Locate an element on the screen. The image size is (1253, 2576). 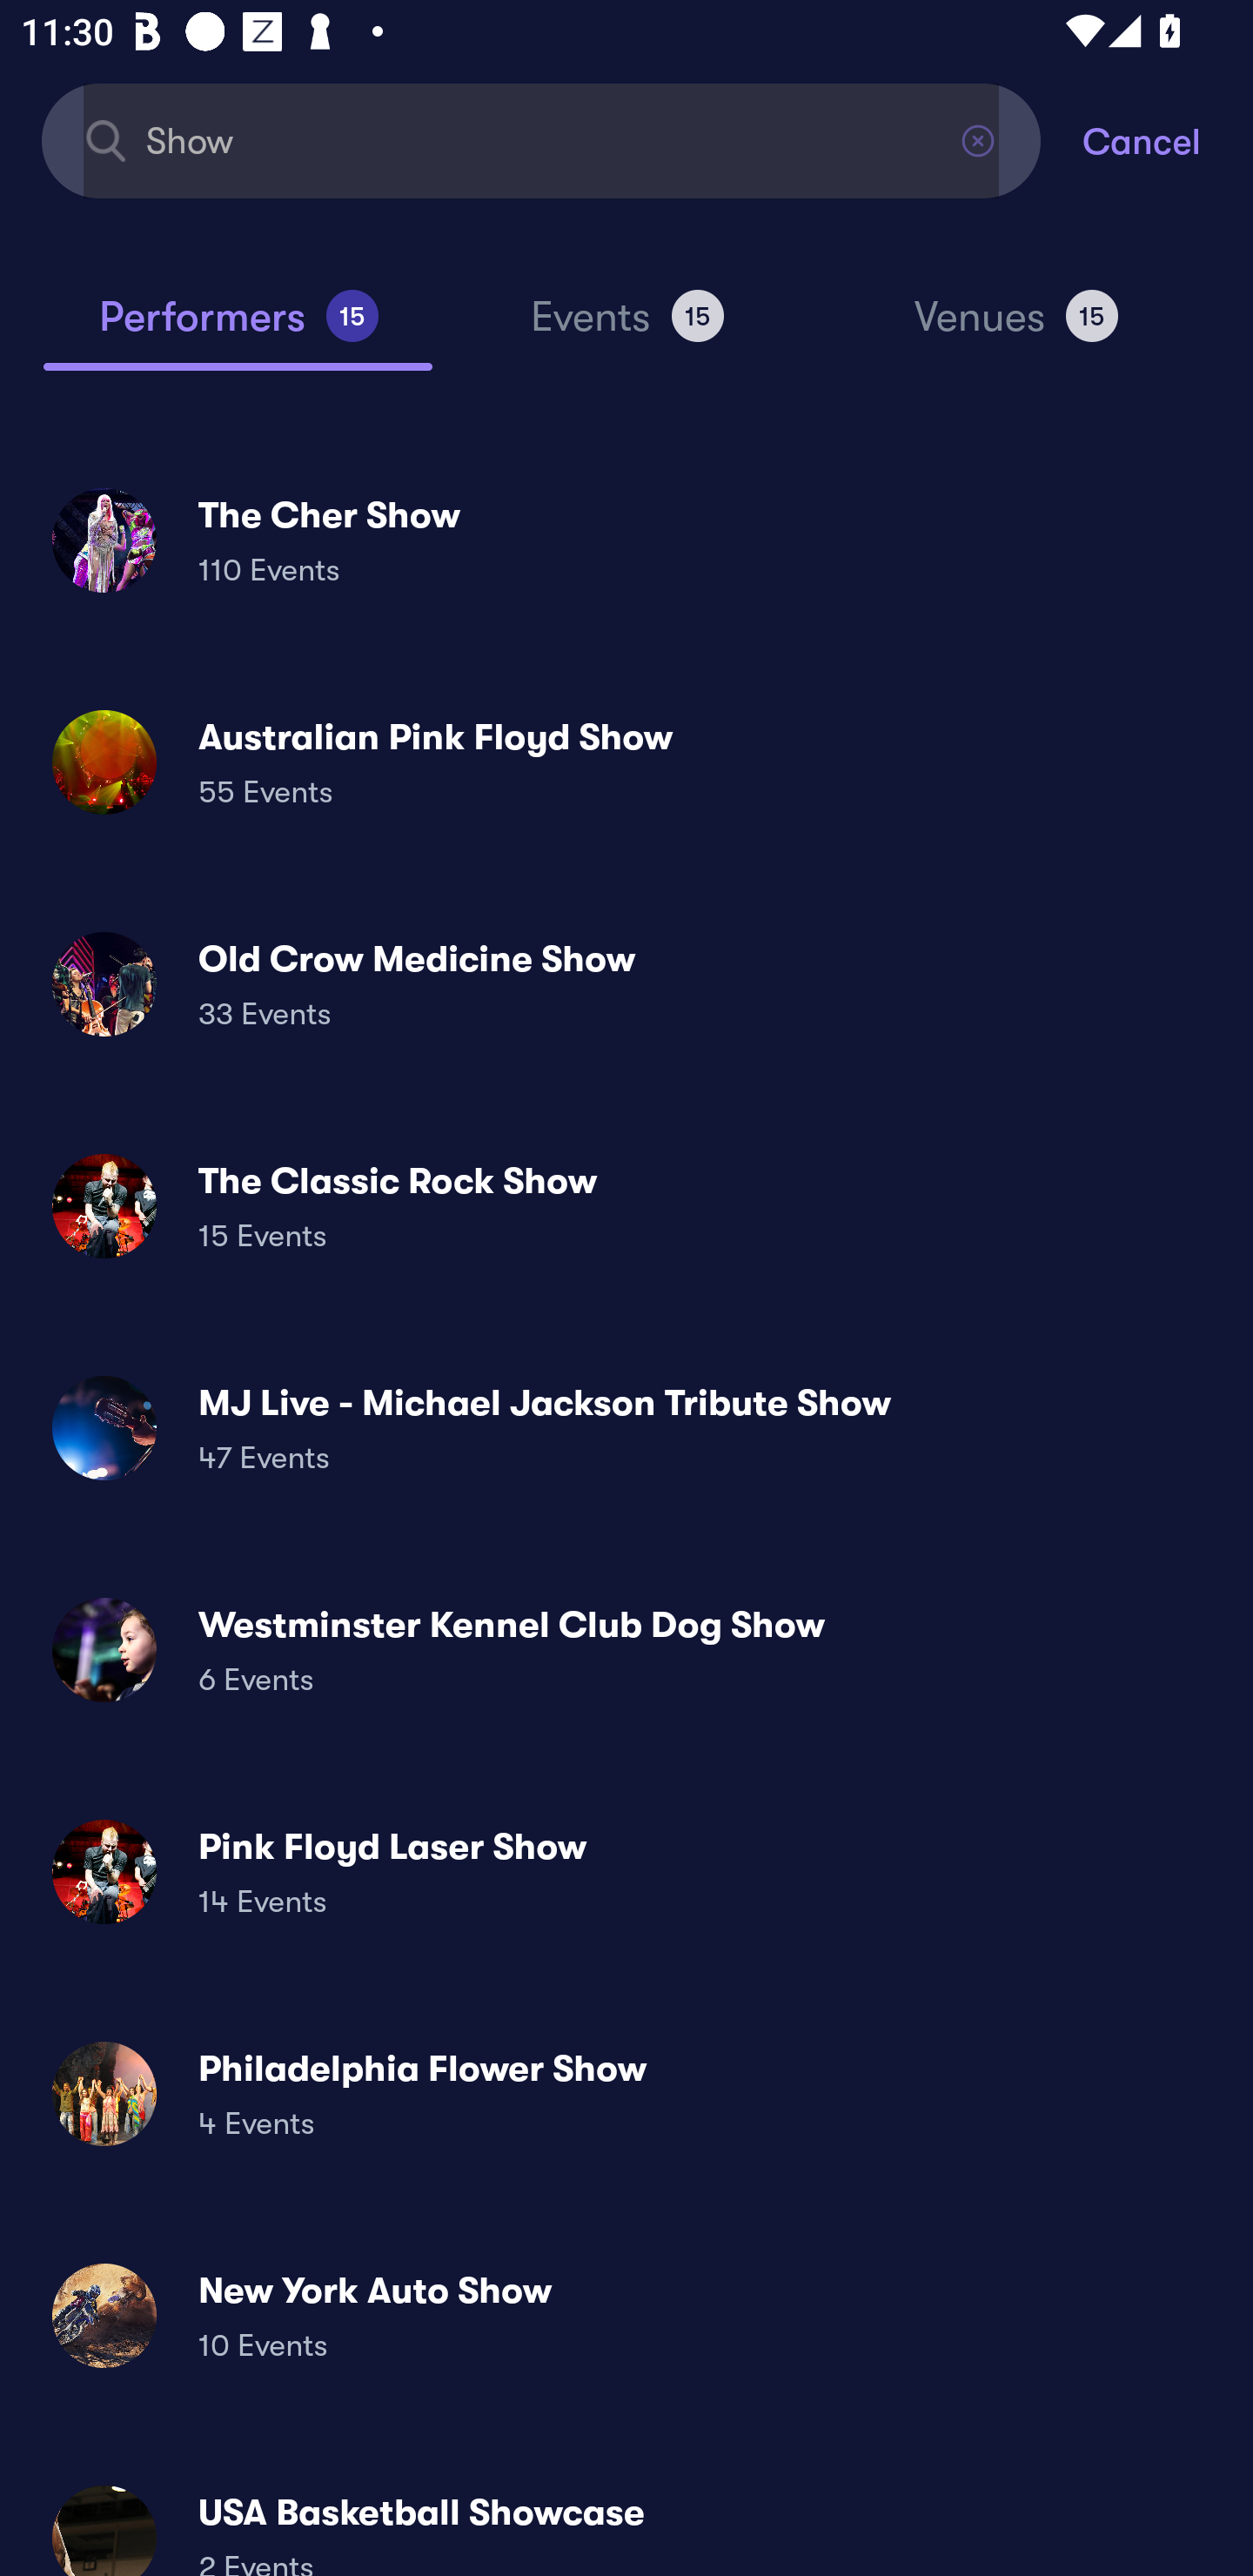
Old Crow Medicine Show 33 Events is located at coordinates (626, 983).